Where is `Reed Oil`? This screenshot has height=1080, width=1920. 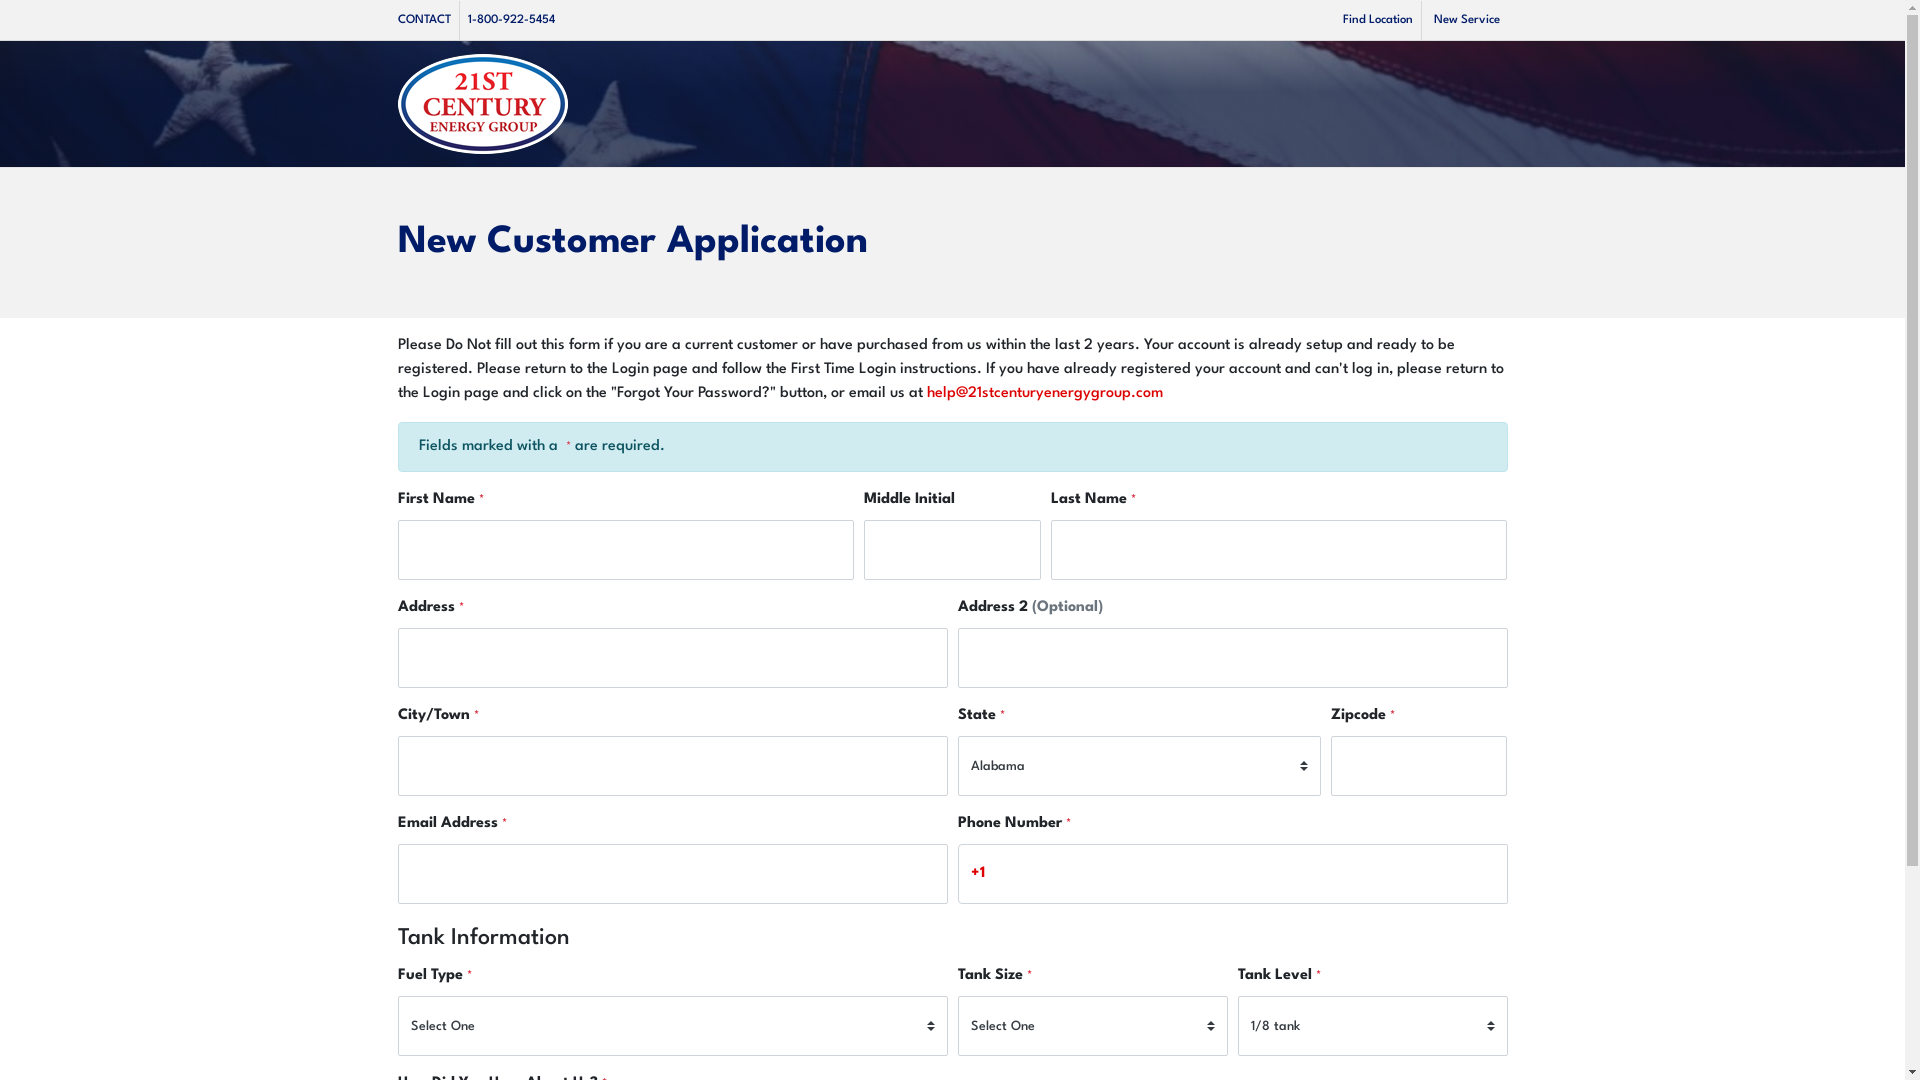 Reed Oil is located at coordinates (483, 104).